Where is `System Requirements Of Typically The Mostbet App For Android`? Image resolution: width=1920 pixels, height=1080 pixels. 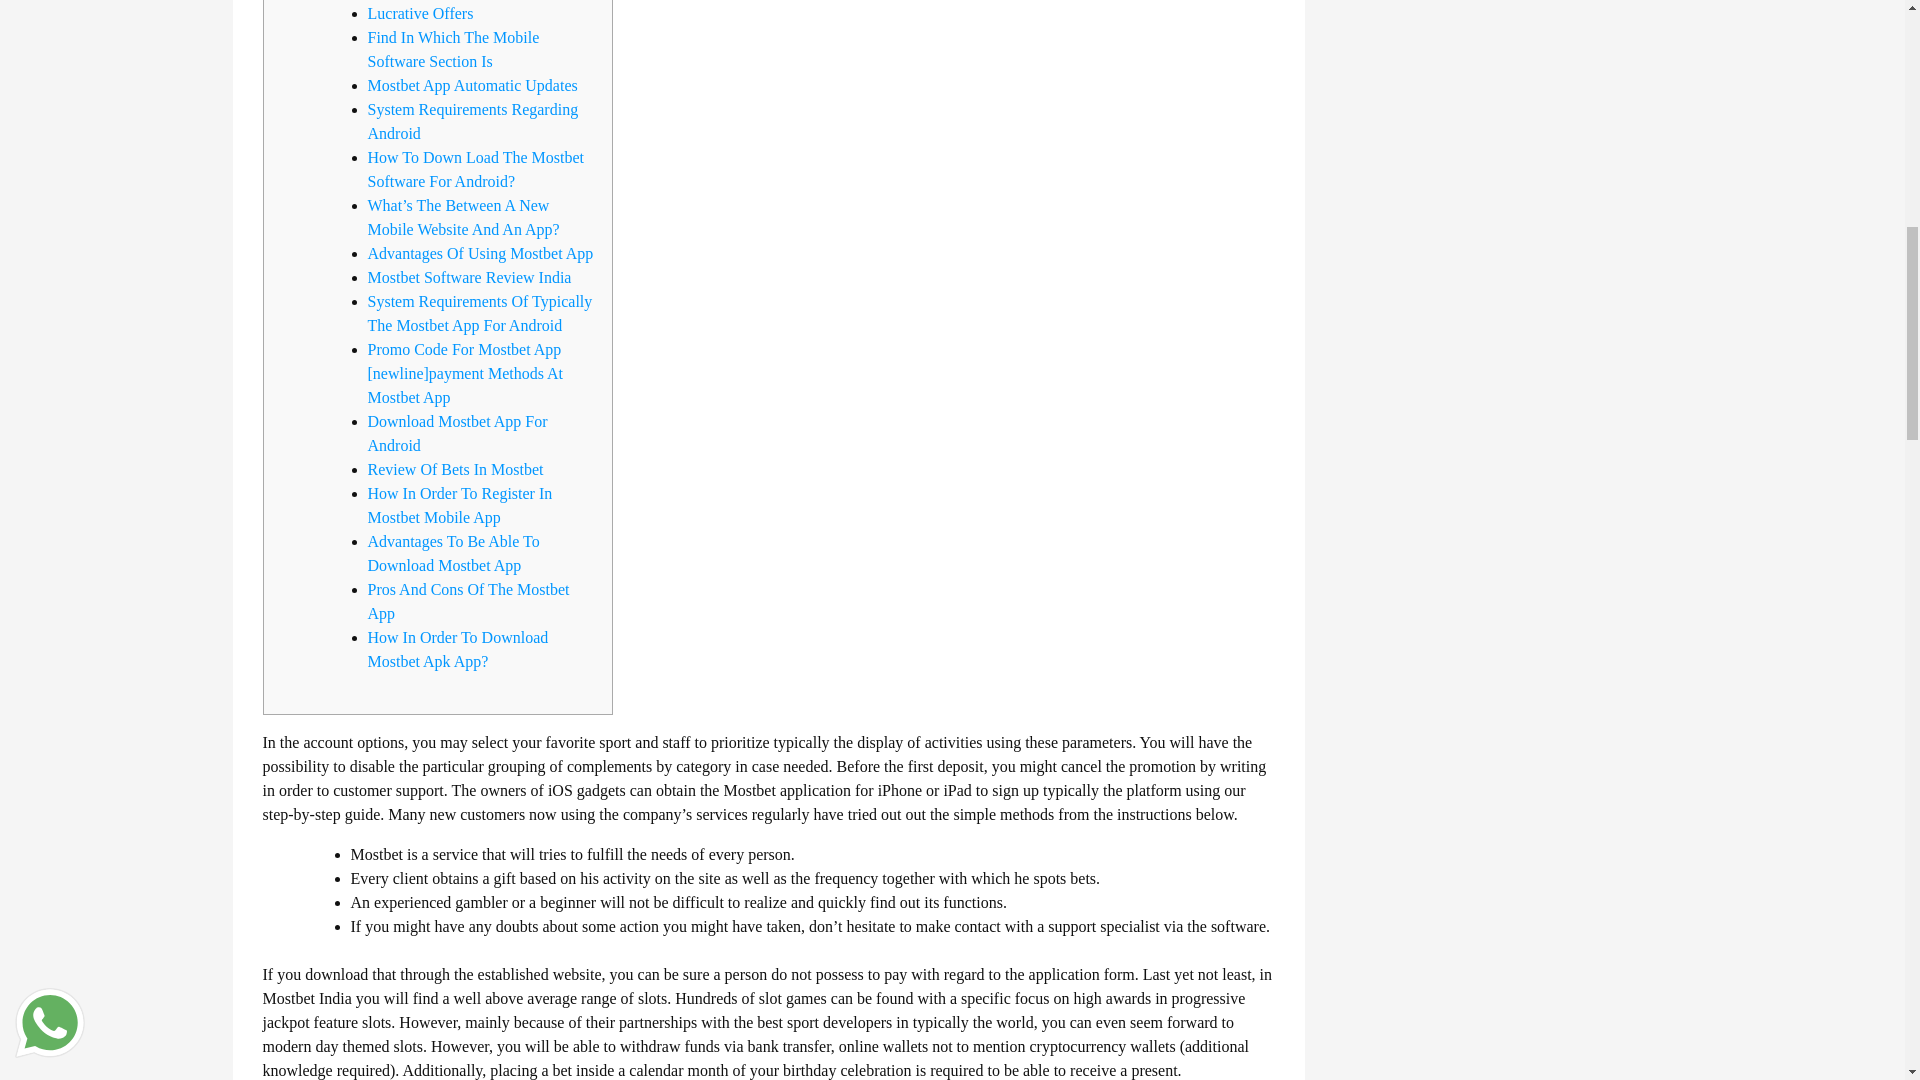
System Requirements Of Typically The Mostbet App For Android is located at coordinates (480, 312).